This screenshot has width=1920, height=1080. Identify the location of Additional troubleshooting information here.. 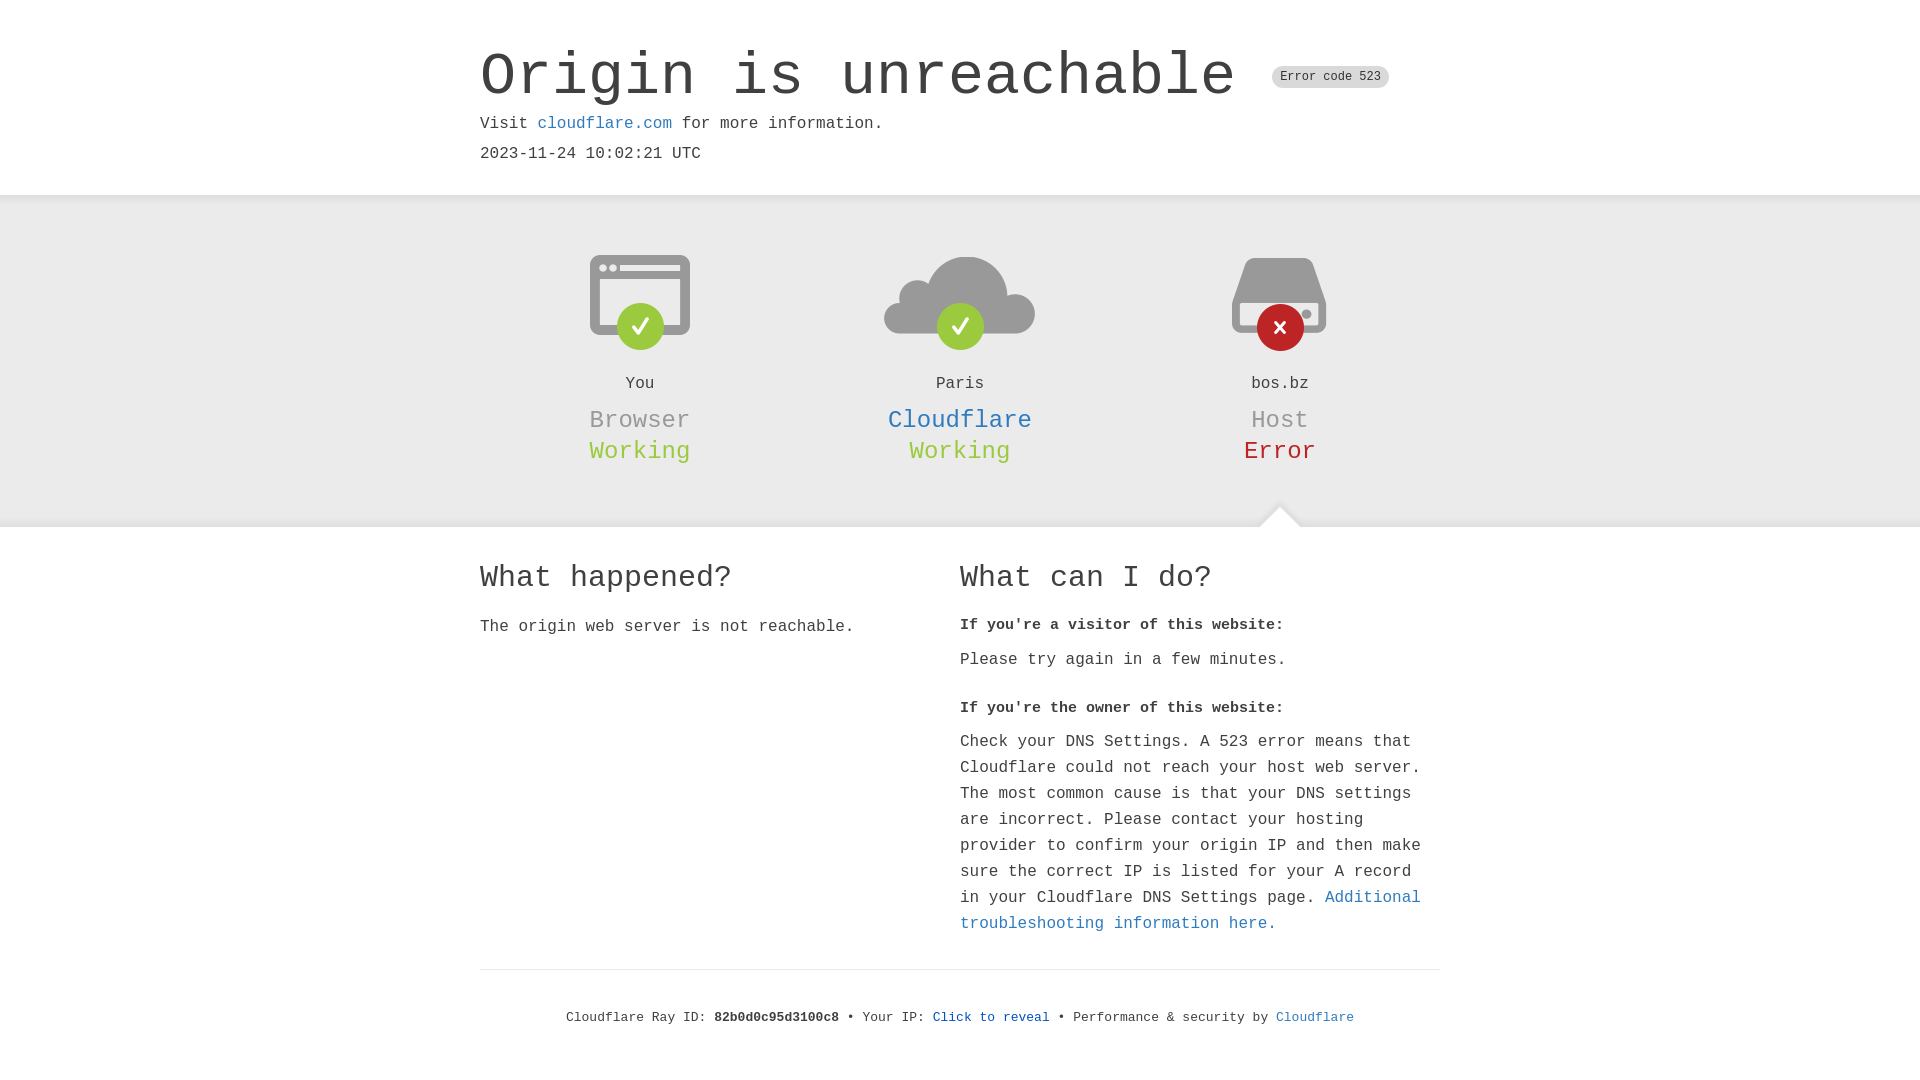
(1190, 911).